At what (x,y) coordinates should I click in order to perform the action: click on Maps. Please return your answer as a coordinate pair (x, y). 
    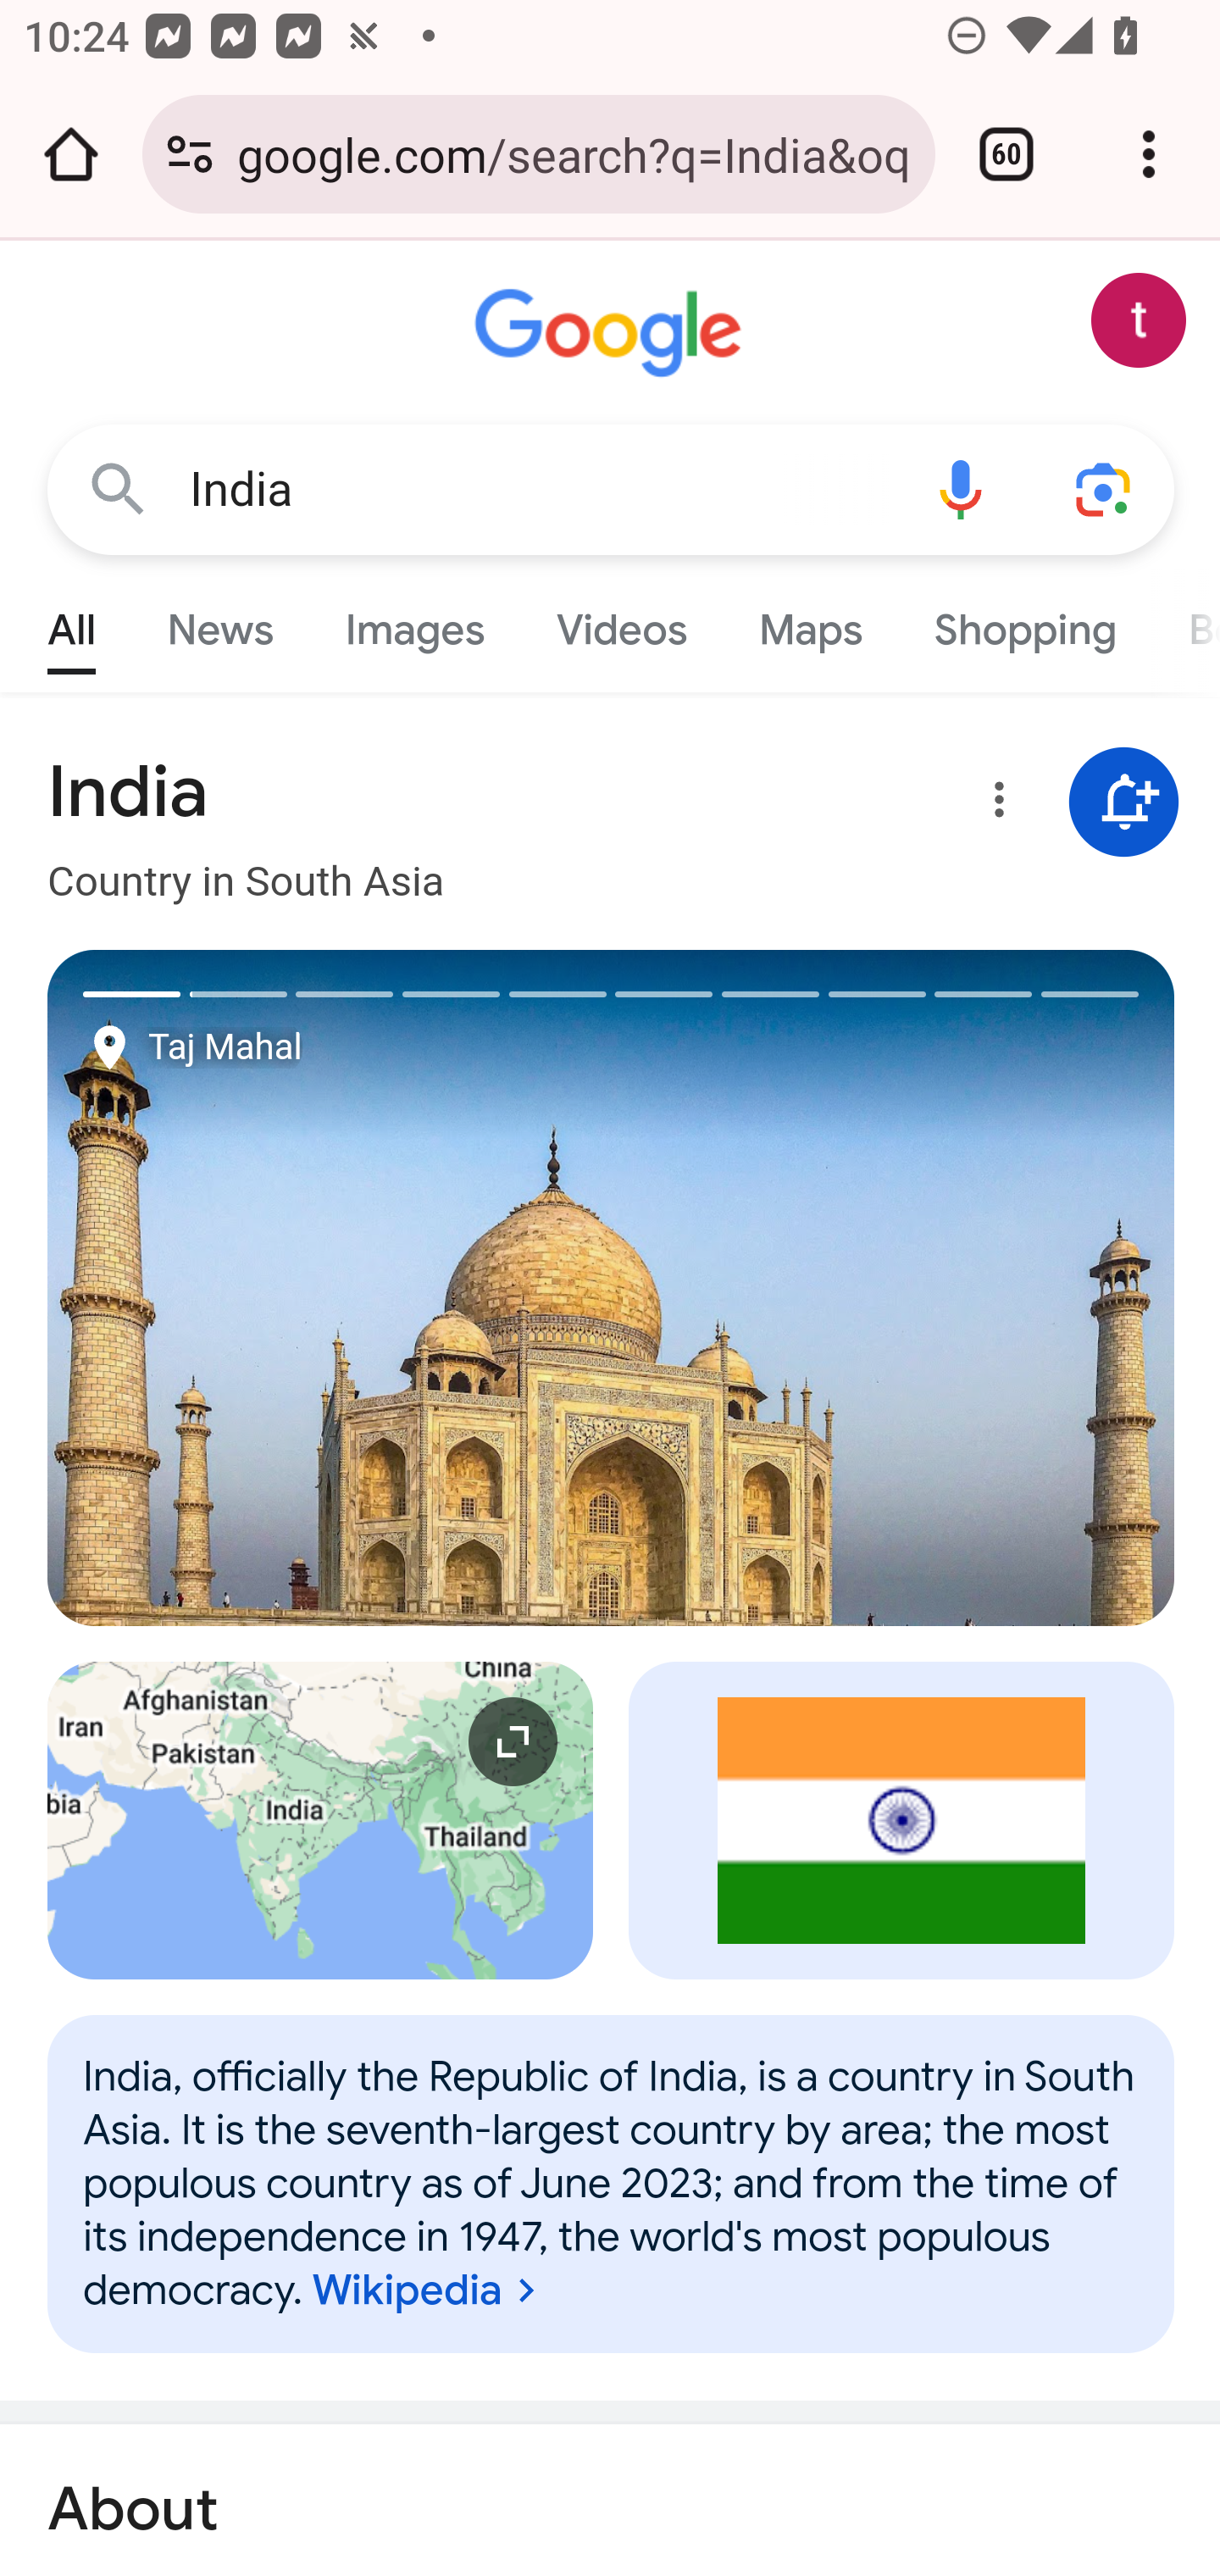
    Looking at the image, I should click on (810, 622).